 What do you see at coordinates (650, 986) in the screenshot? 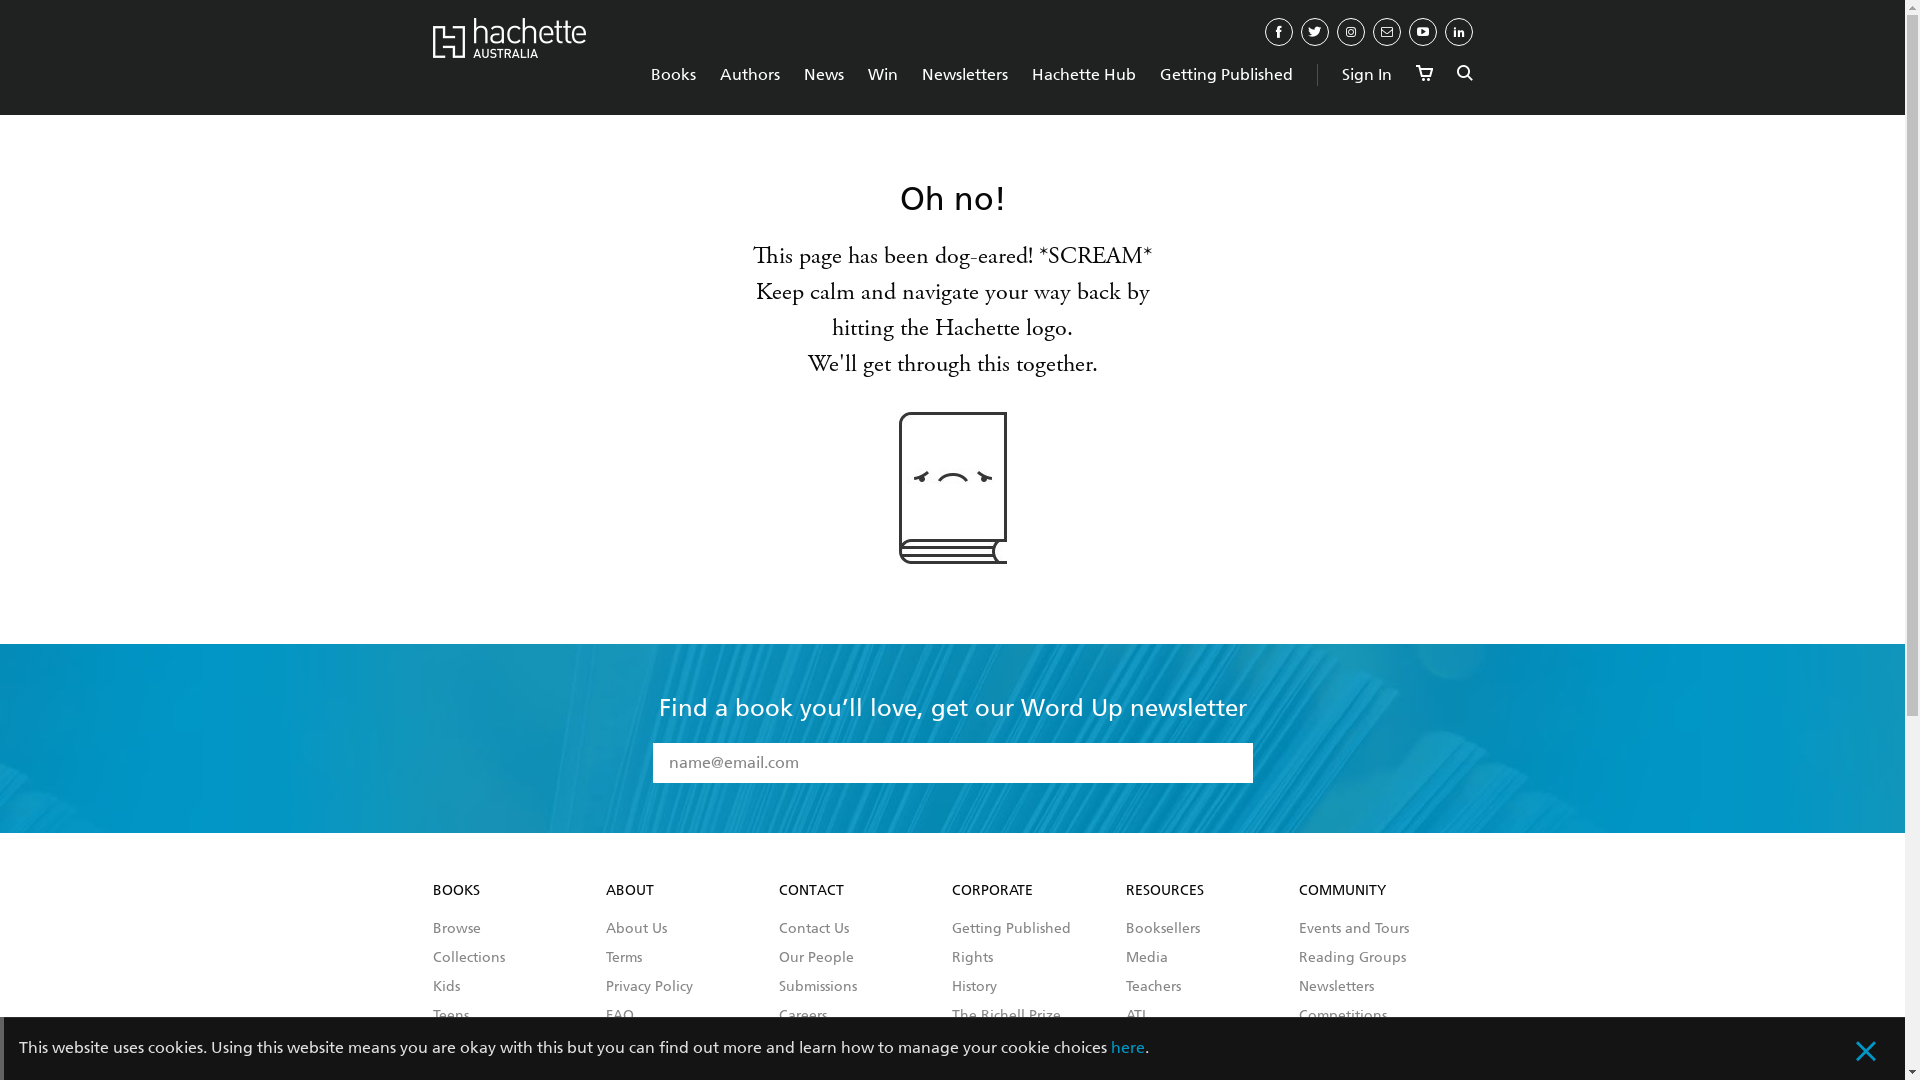
I see `Privacy Policy` at bounding box center [650, 986].